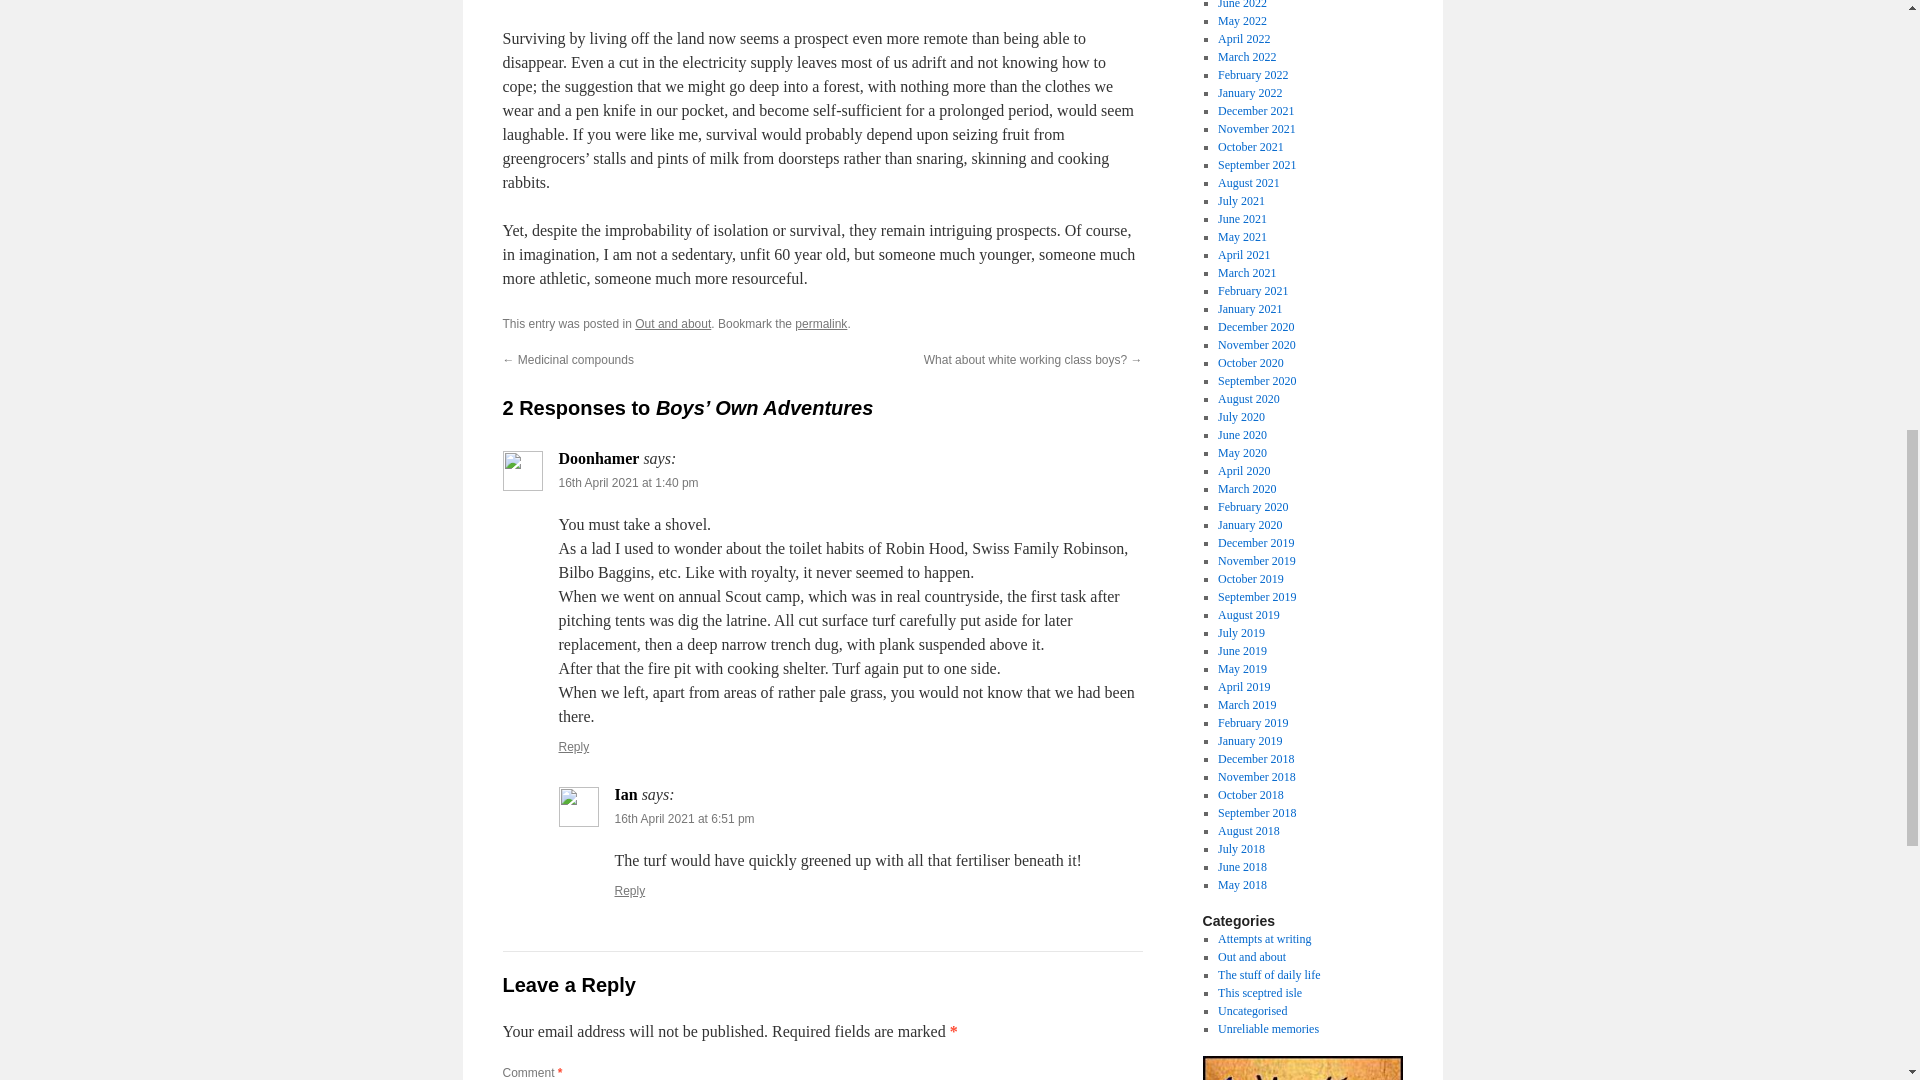  What do you see at coordinates (630, 890) in the screenshot?
I see `Reply` at bounding box center [630, 890].